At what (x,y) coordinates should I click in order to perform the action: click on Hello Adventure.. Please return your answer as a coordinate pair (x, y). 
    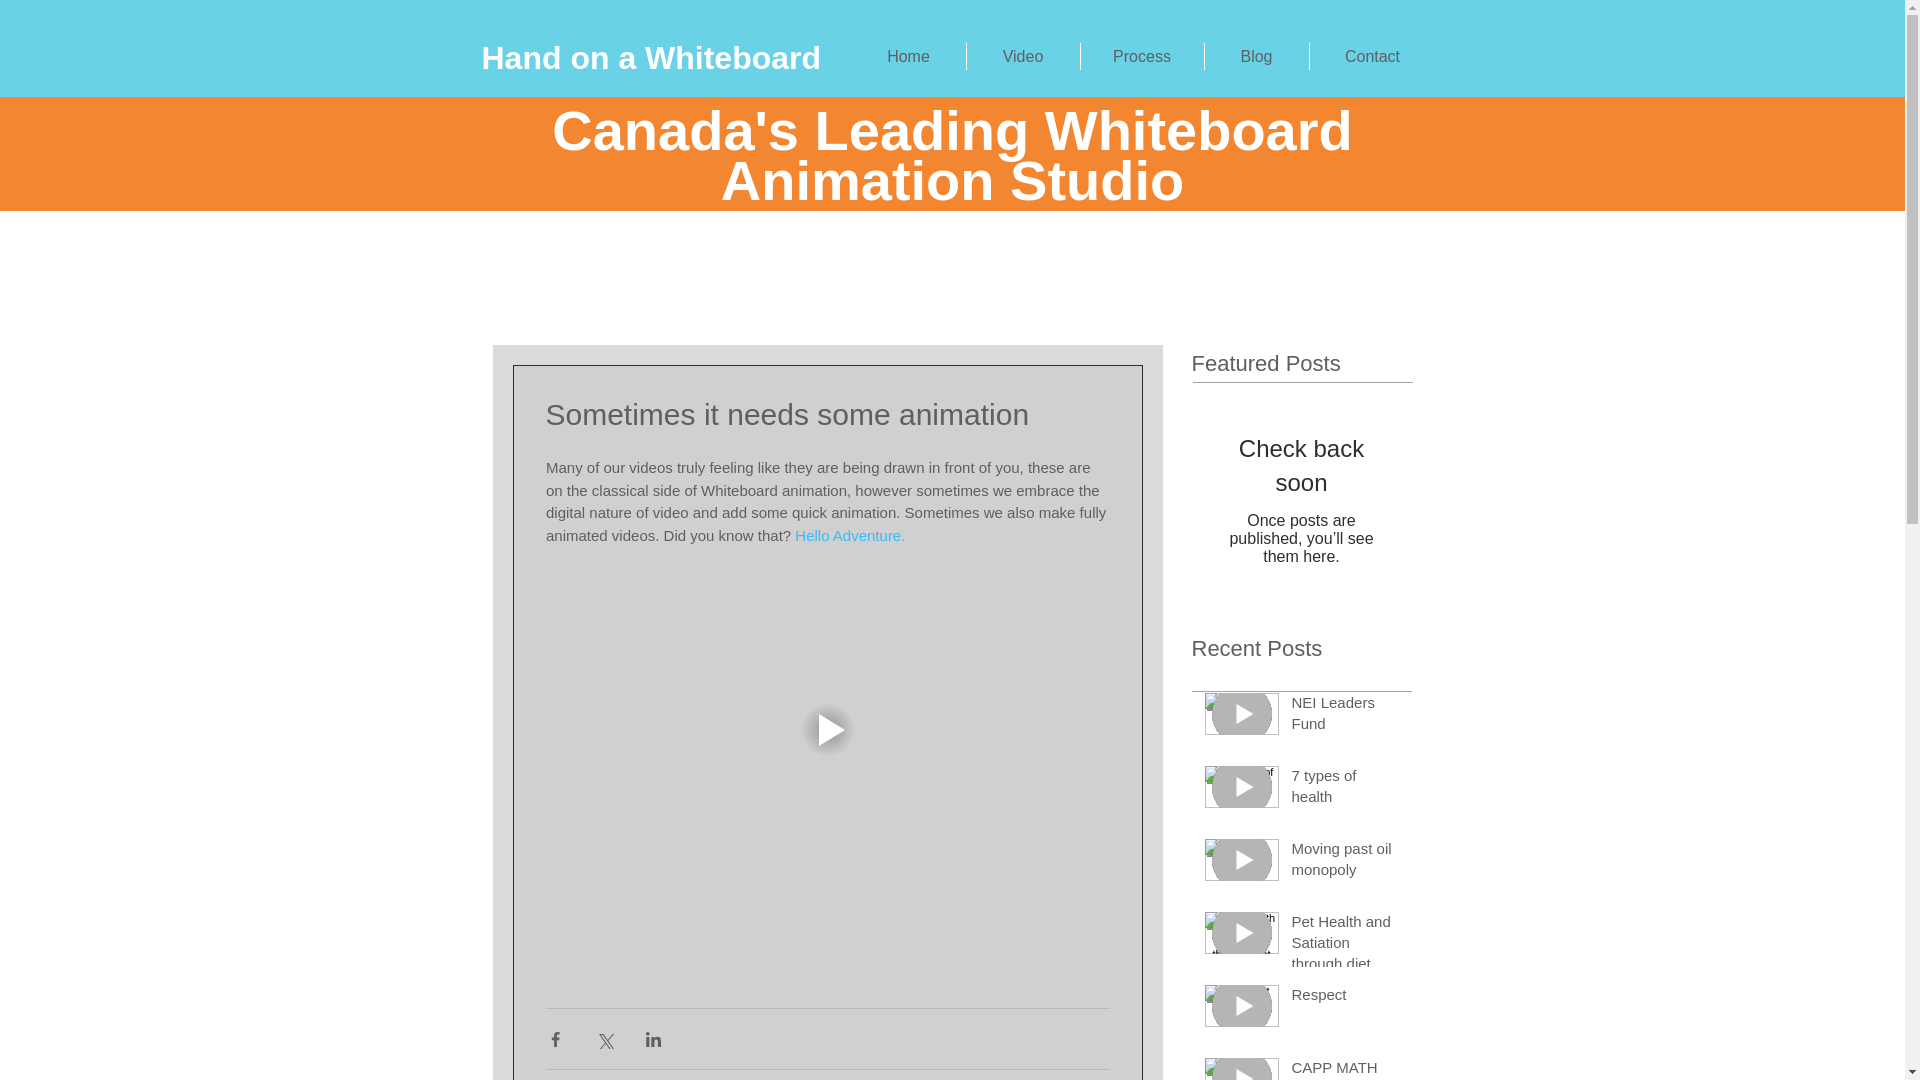
    Looking at the image, I should click on (849, 534).